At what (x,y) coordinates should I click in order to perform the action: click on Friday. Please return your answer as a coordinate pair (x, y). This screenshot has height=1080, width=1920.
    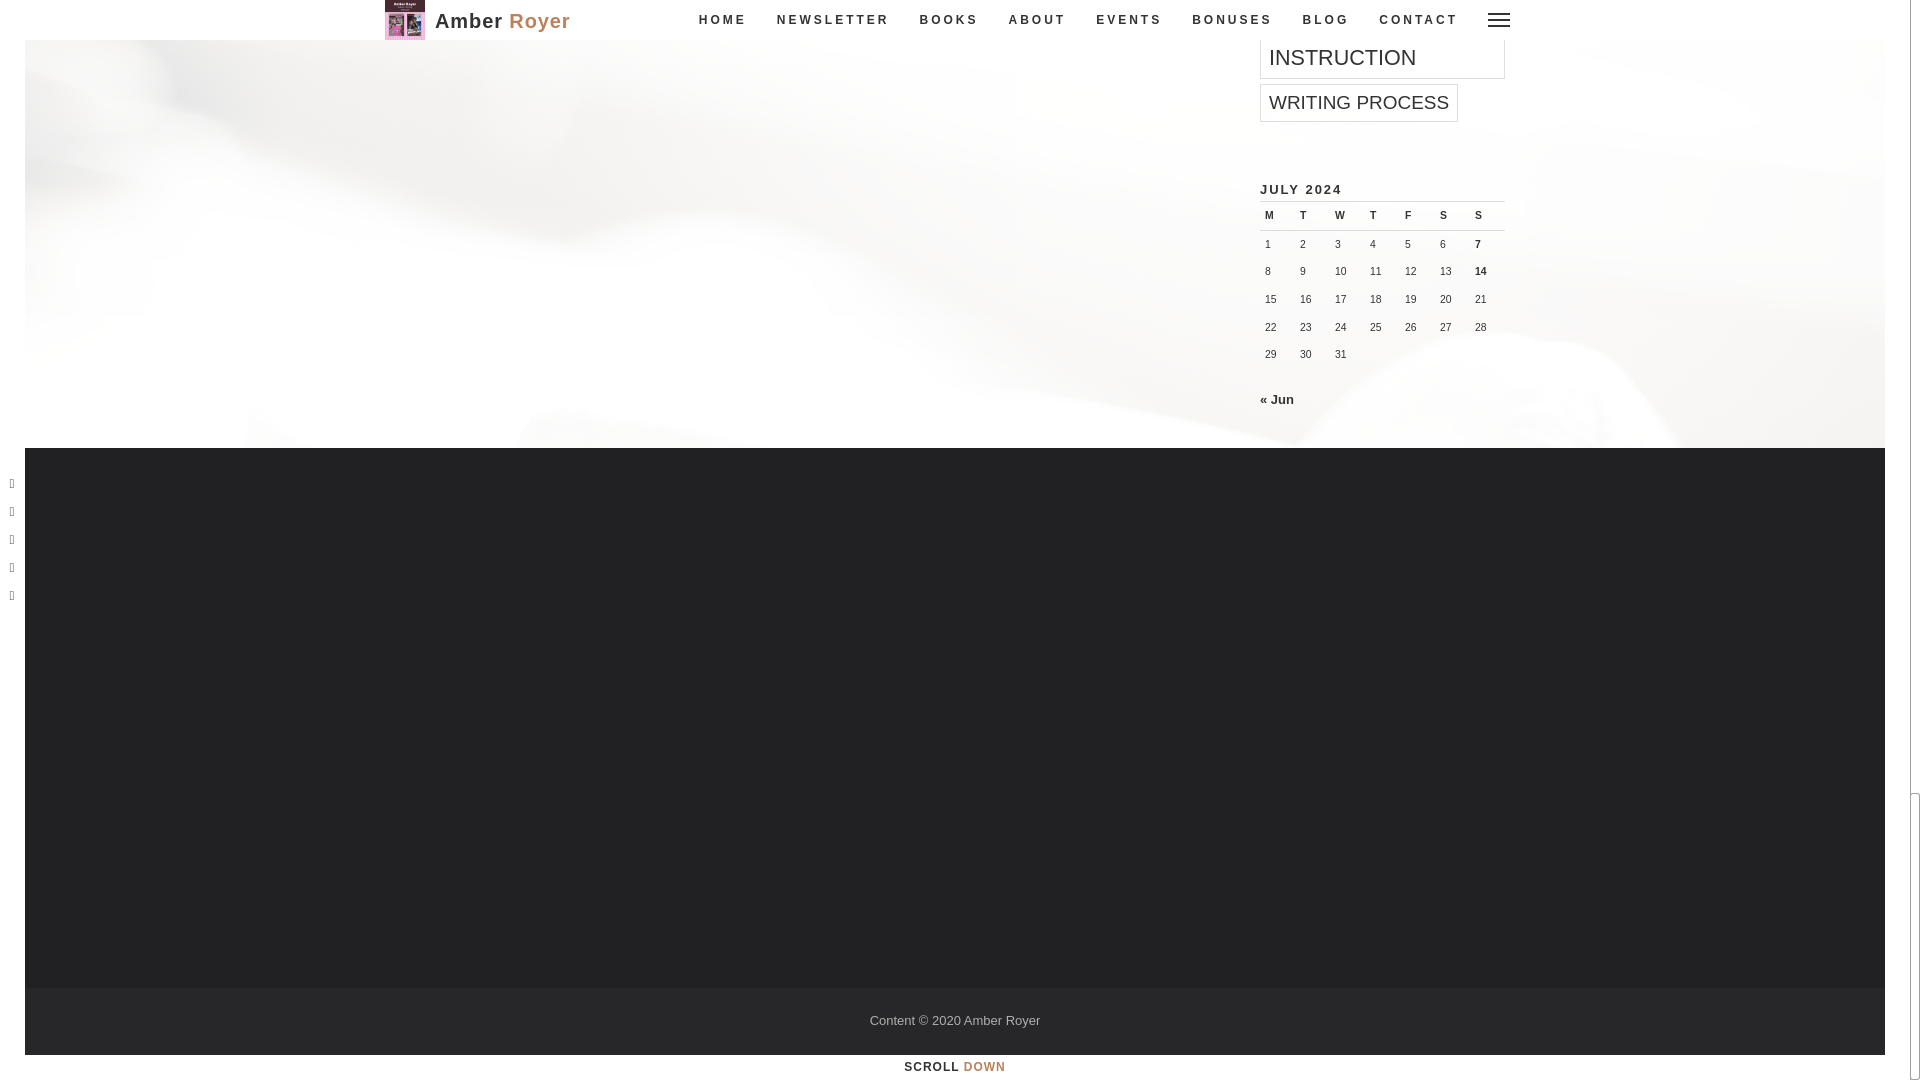
    Looking at the image, I should click on (1416, 216).